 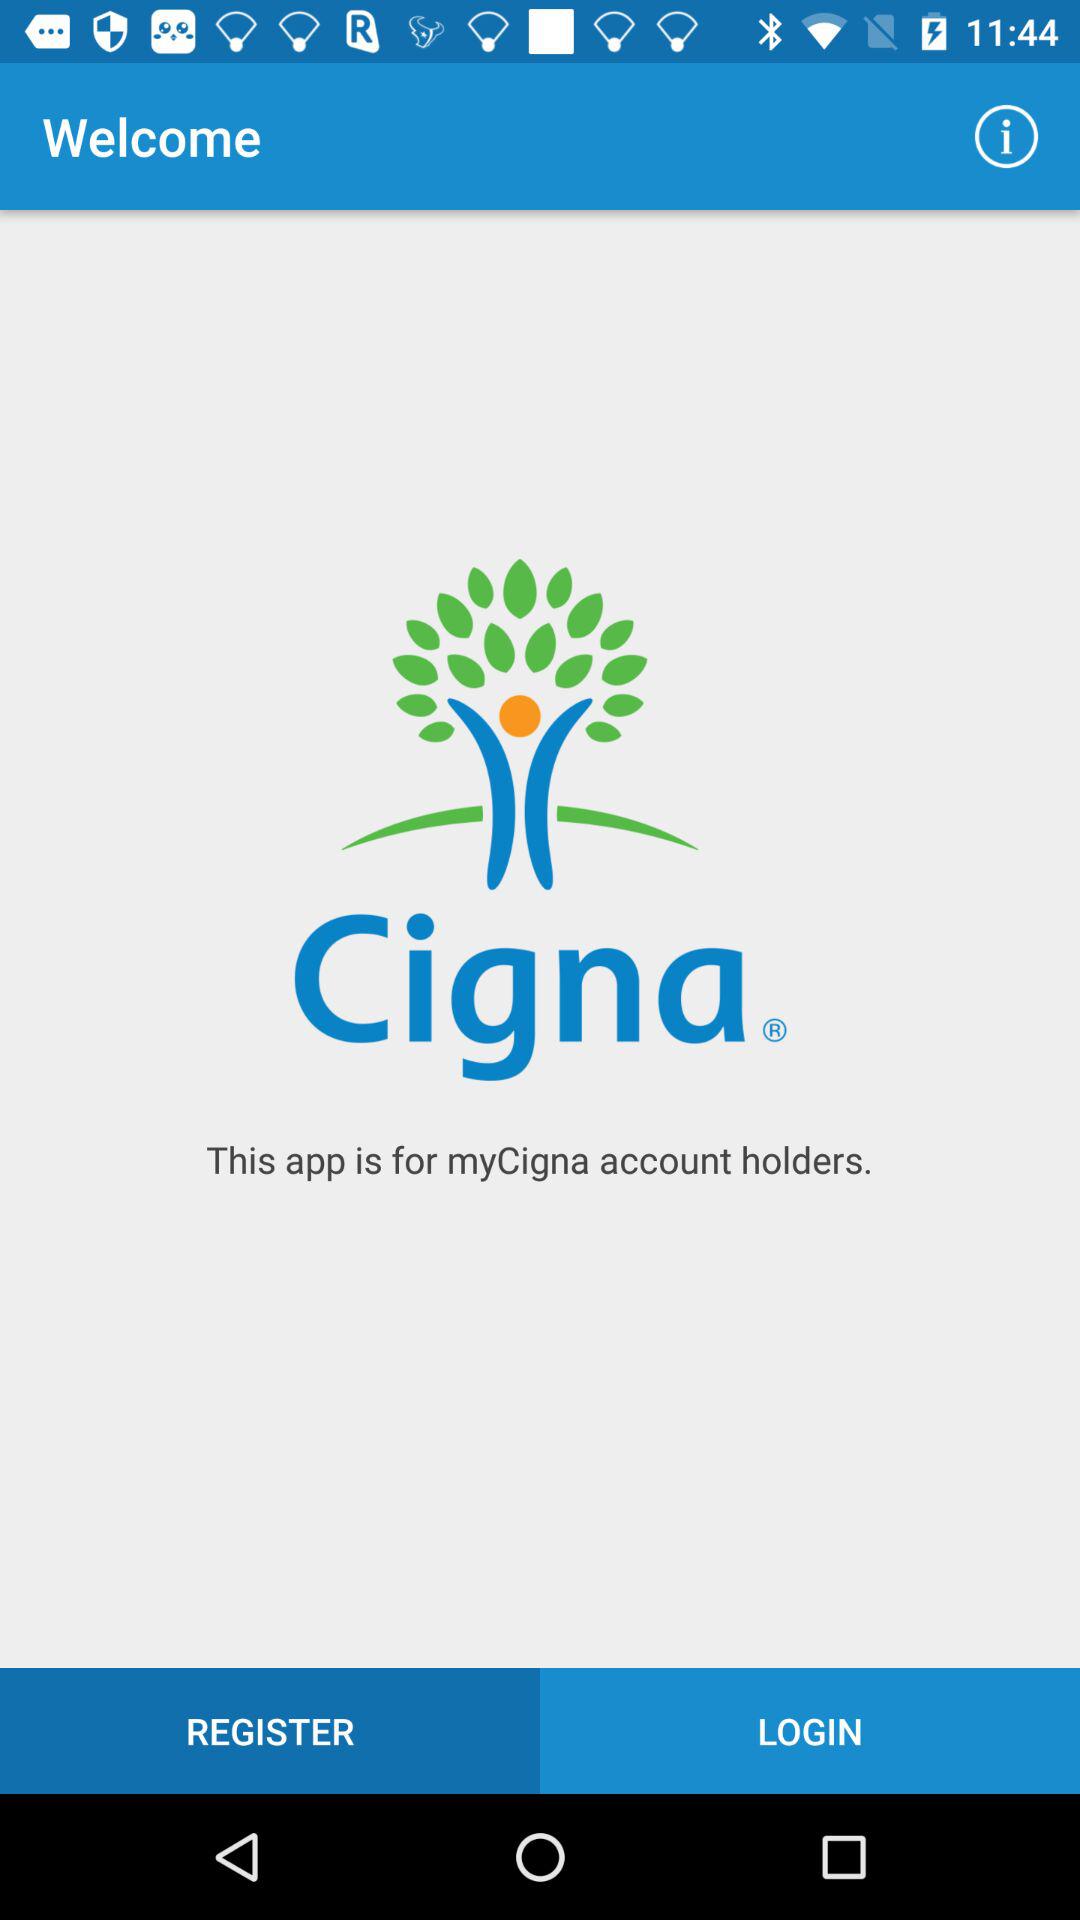 I want to click on turn off the icon above the login item, so click(x=1006, y=136).